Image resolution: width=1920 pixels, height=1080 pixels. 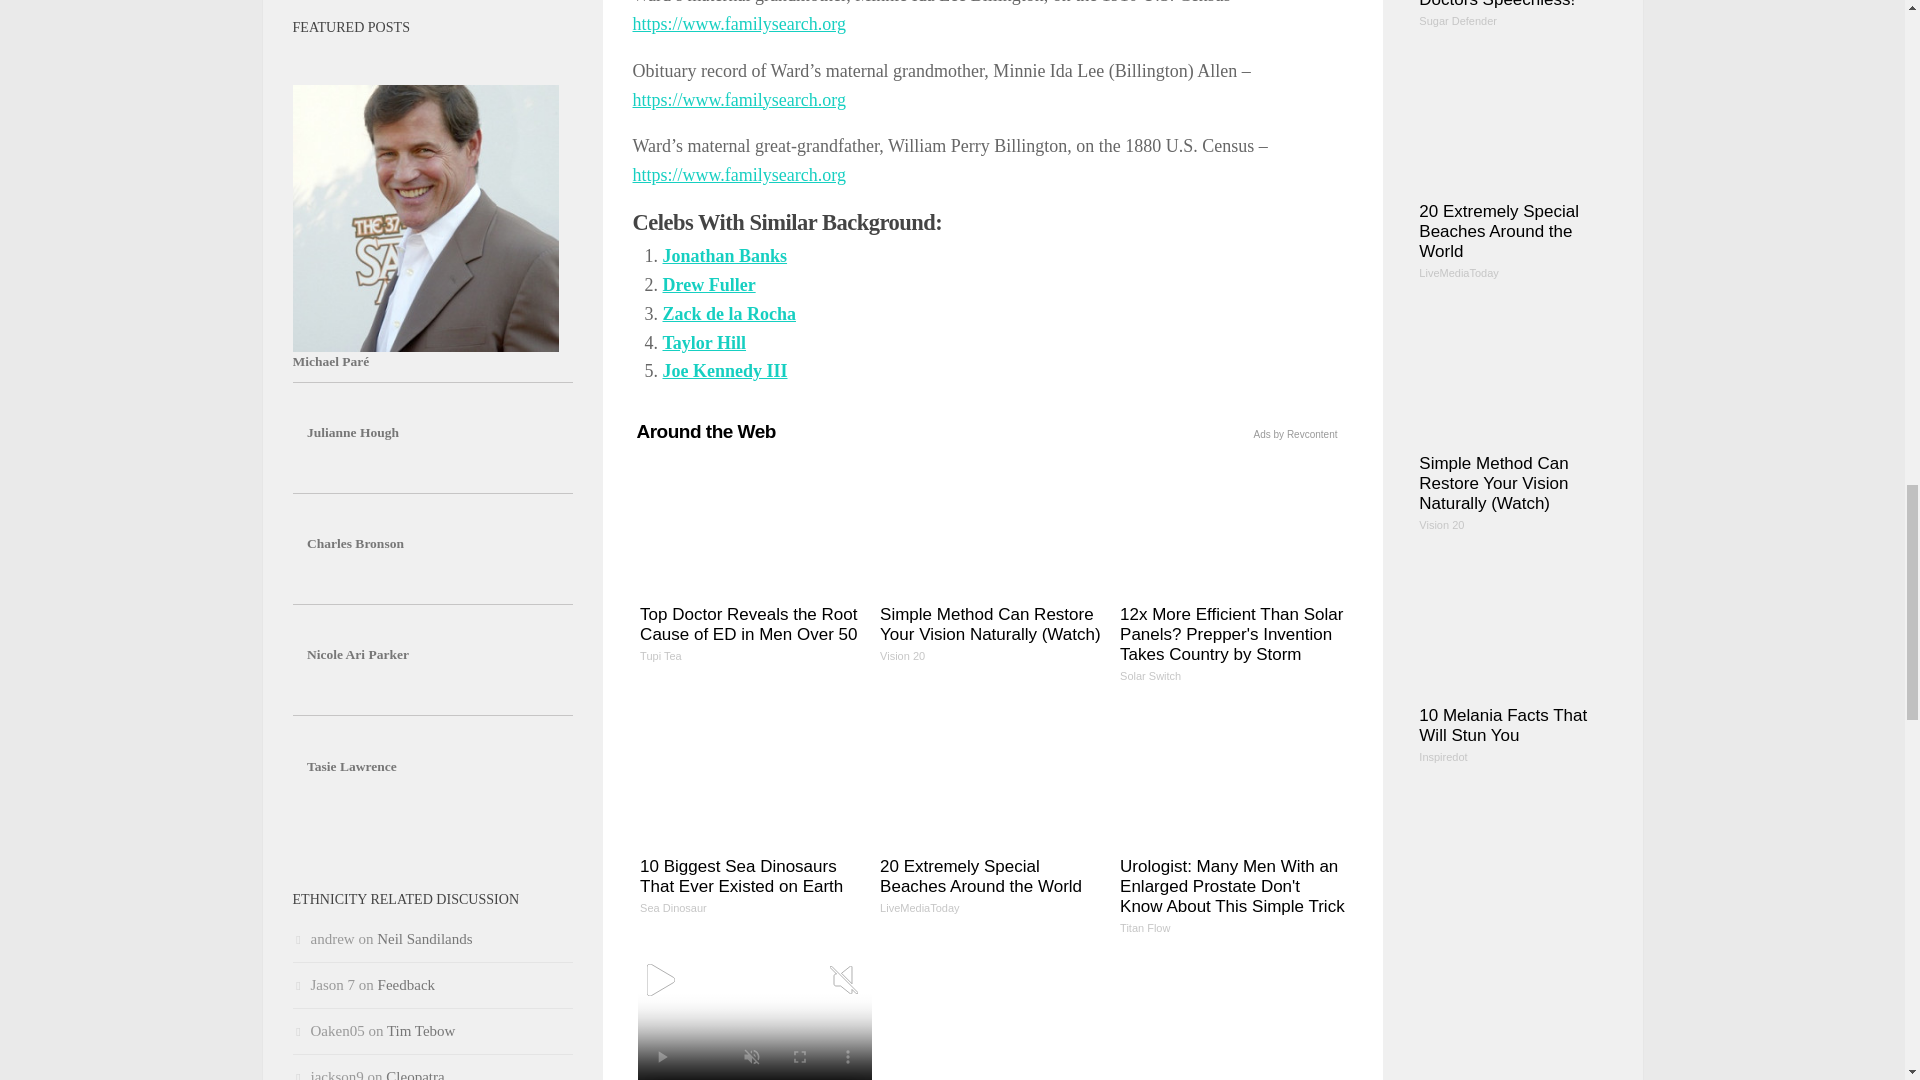 What do you see at coordinates (752, 816) in the screenshot?
I see `10 Biggest Sea Dinosaurs That Ever Existed on Earth` at bounding box center [752, 816].